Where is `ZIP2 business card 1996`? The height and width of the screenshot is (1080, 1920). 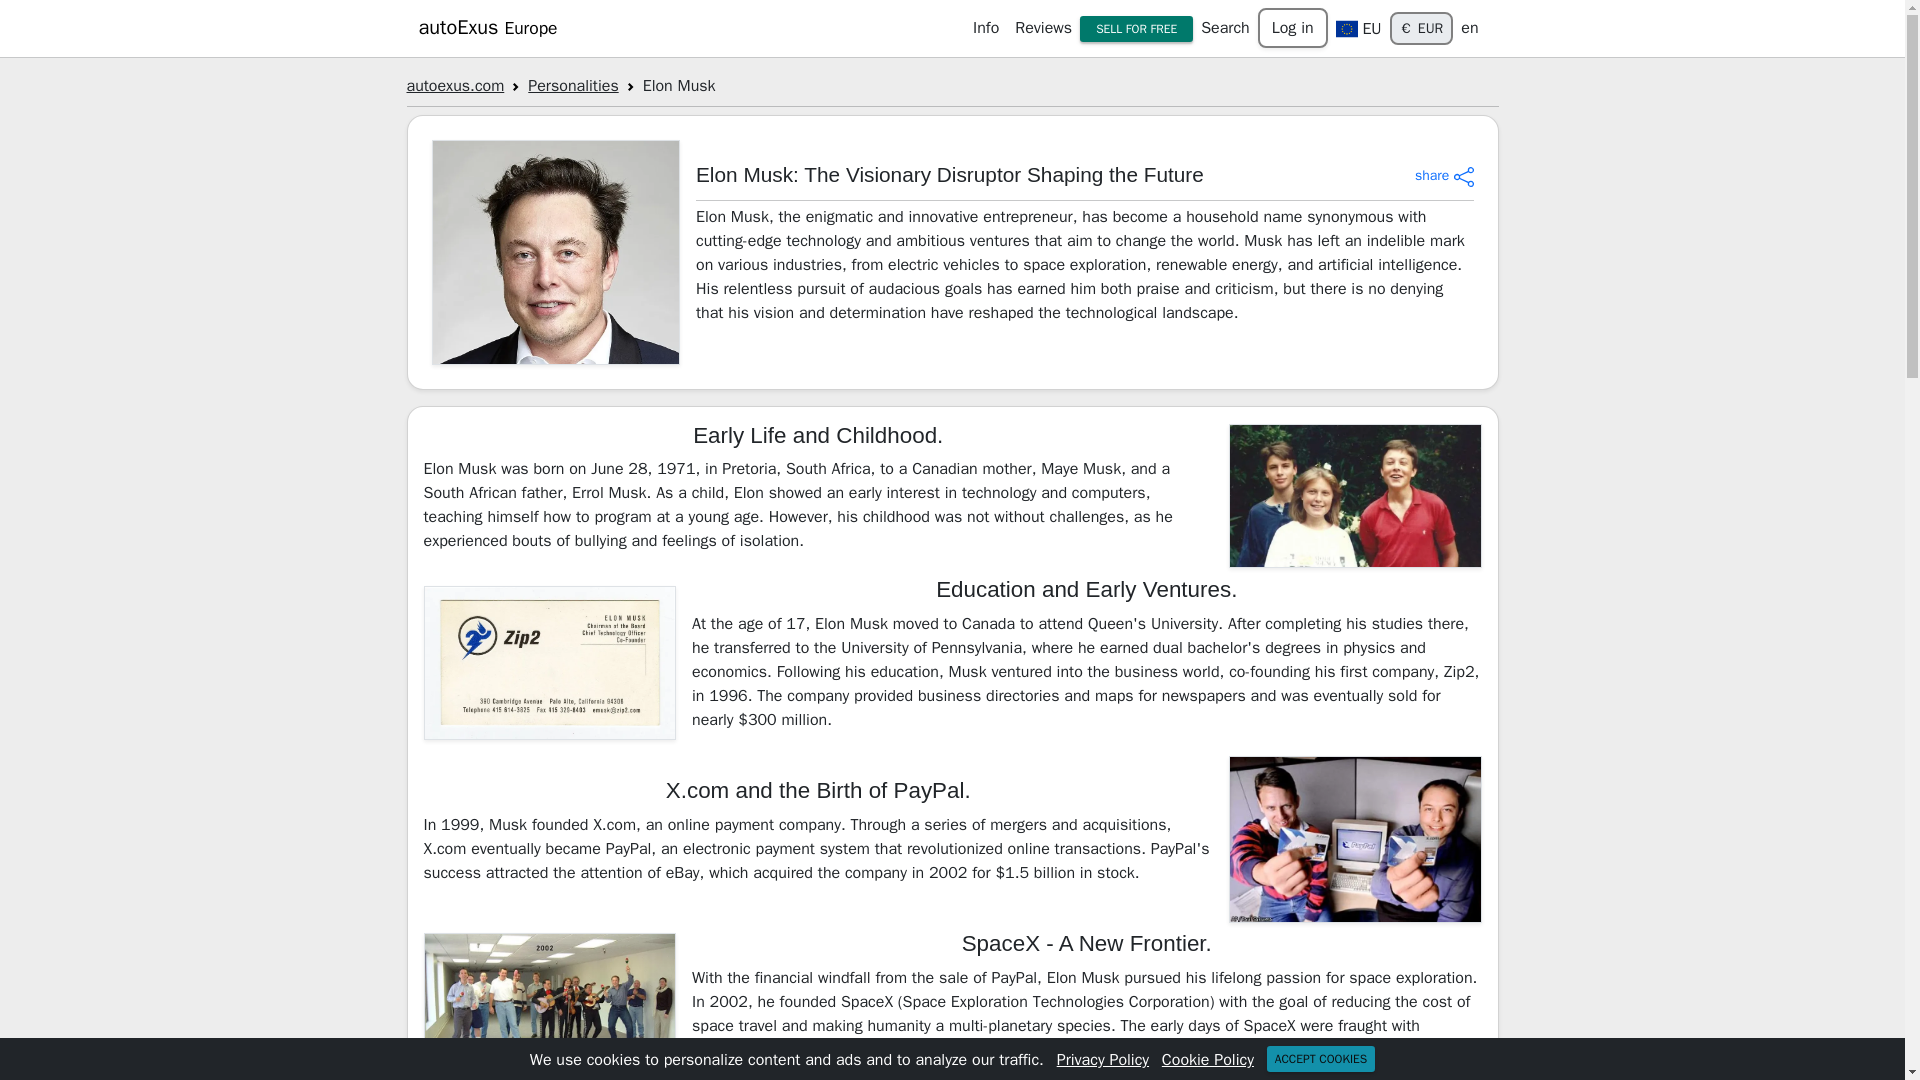 ZIP2 business card 1996 is located at coordinates (550, 662).